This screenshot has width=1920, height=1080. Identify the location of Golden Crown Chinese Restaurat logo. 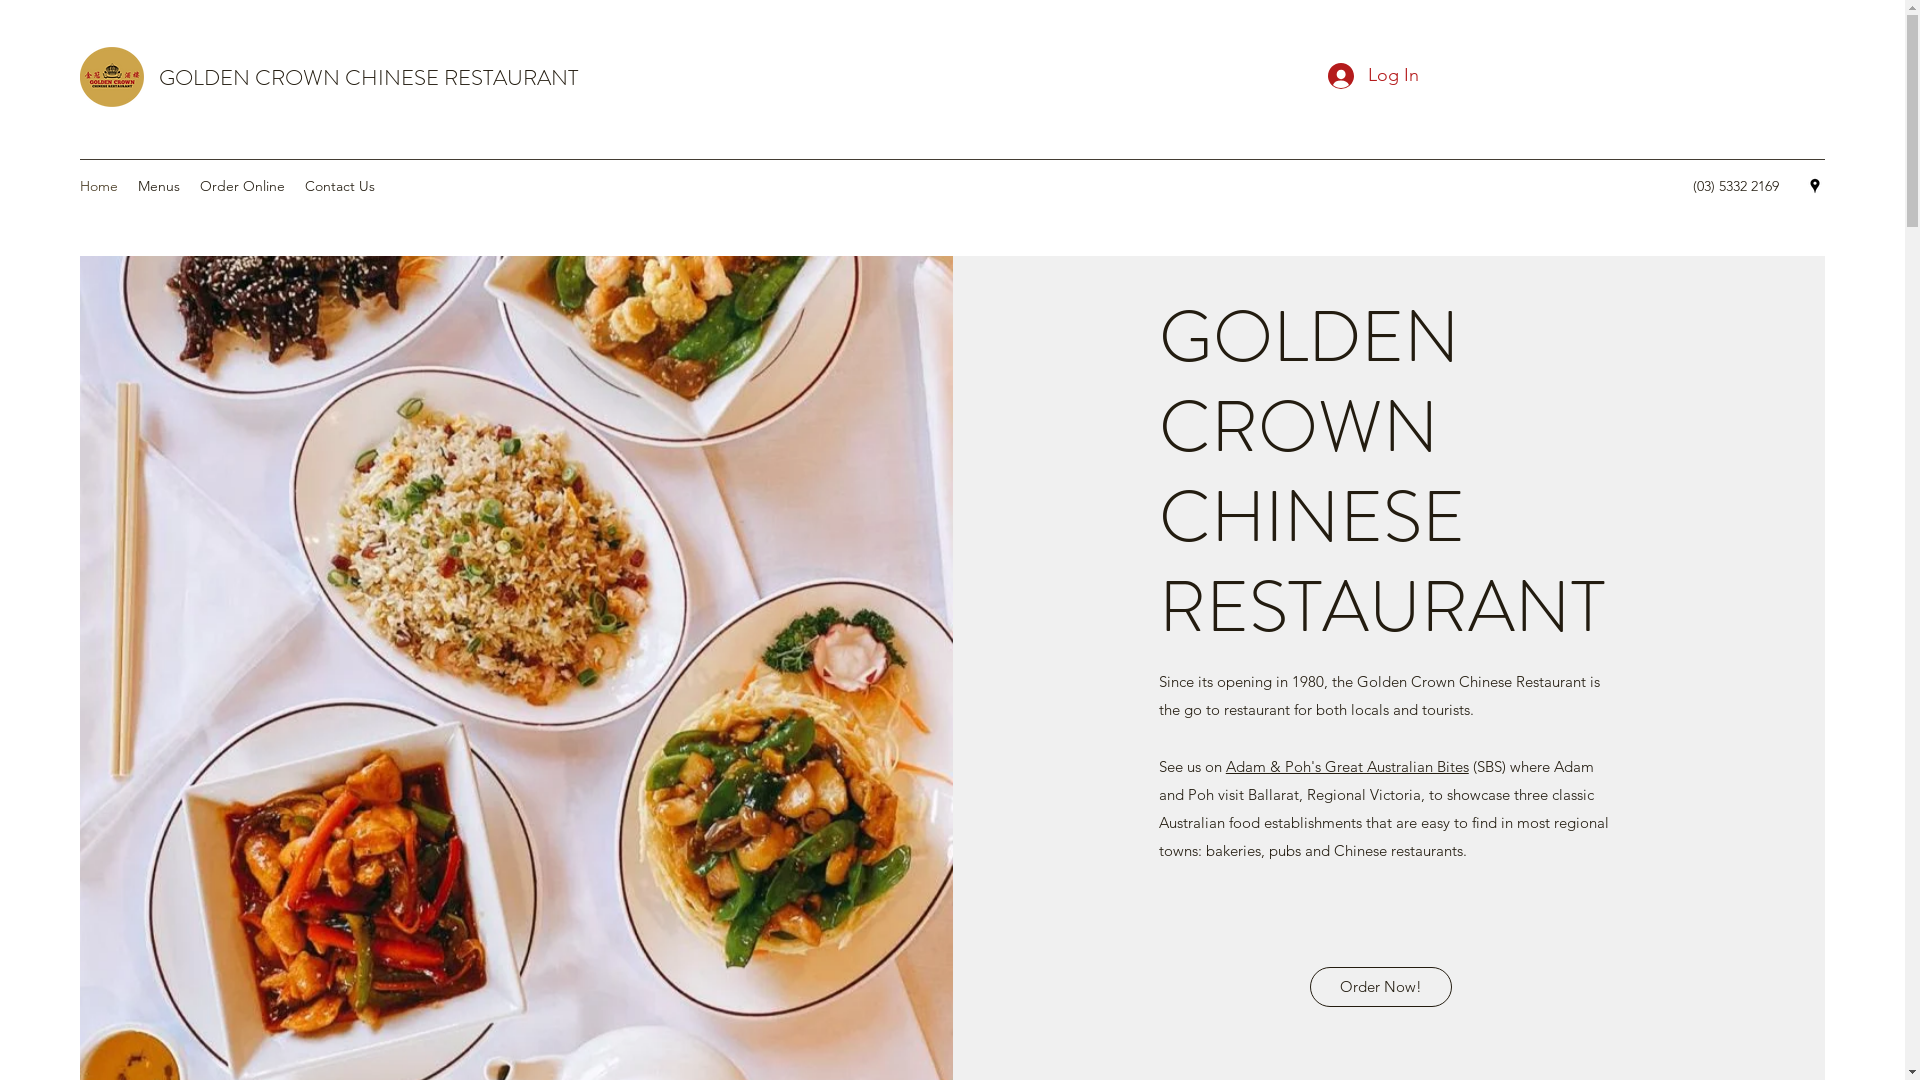
(112, 77).